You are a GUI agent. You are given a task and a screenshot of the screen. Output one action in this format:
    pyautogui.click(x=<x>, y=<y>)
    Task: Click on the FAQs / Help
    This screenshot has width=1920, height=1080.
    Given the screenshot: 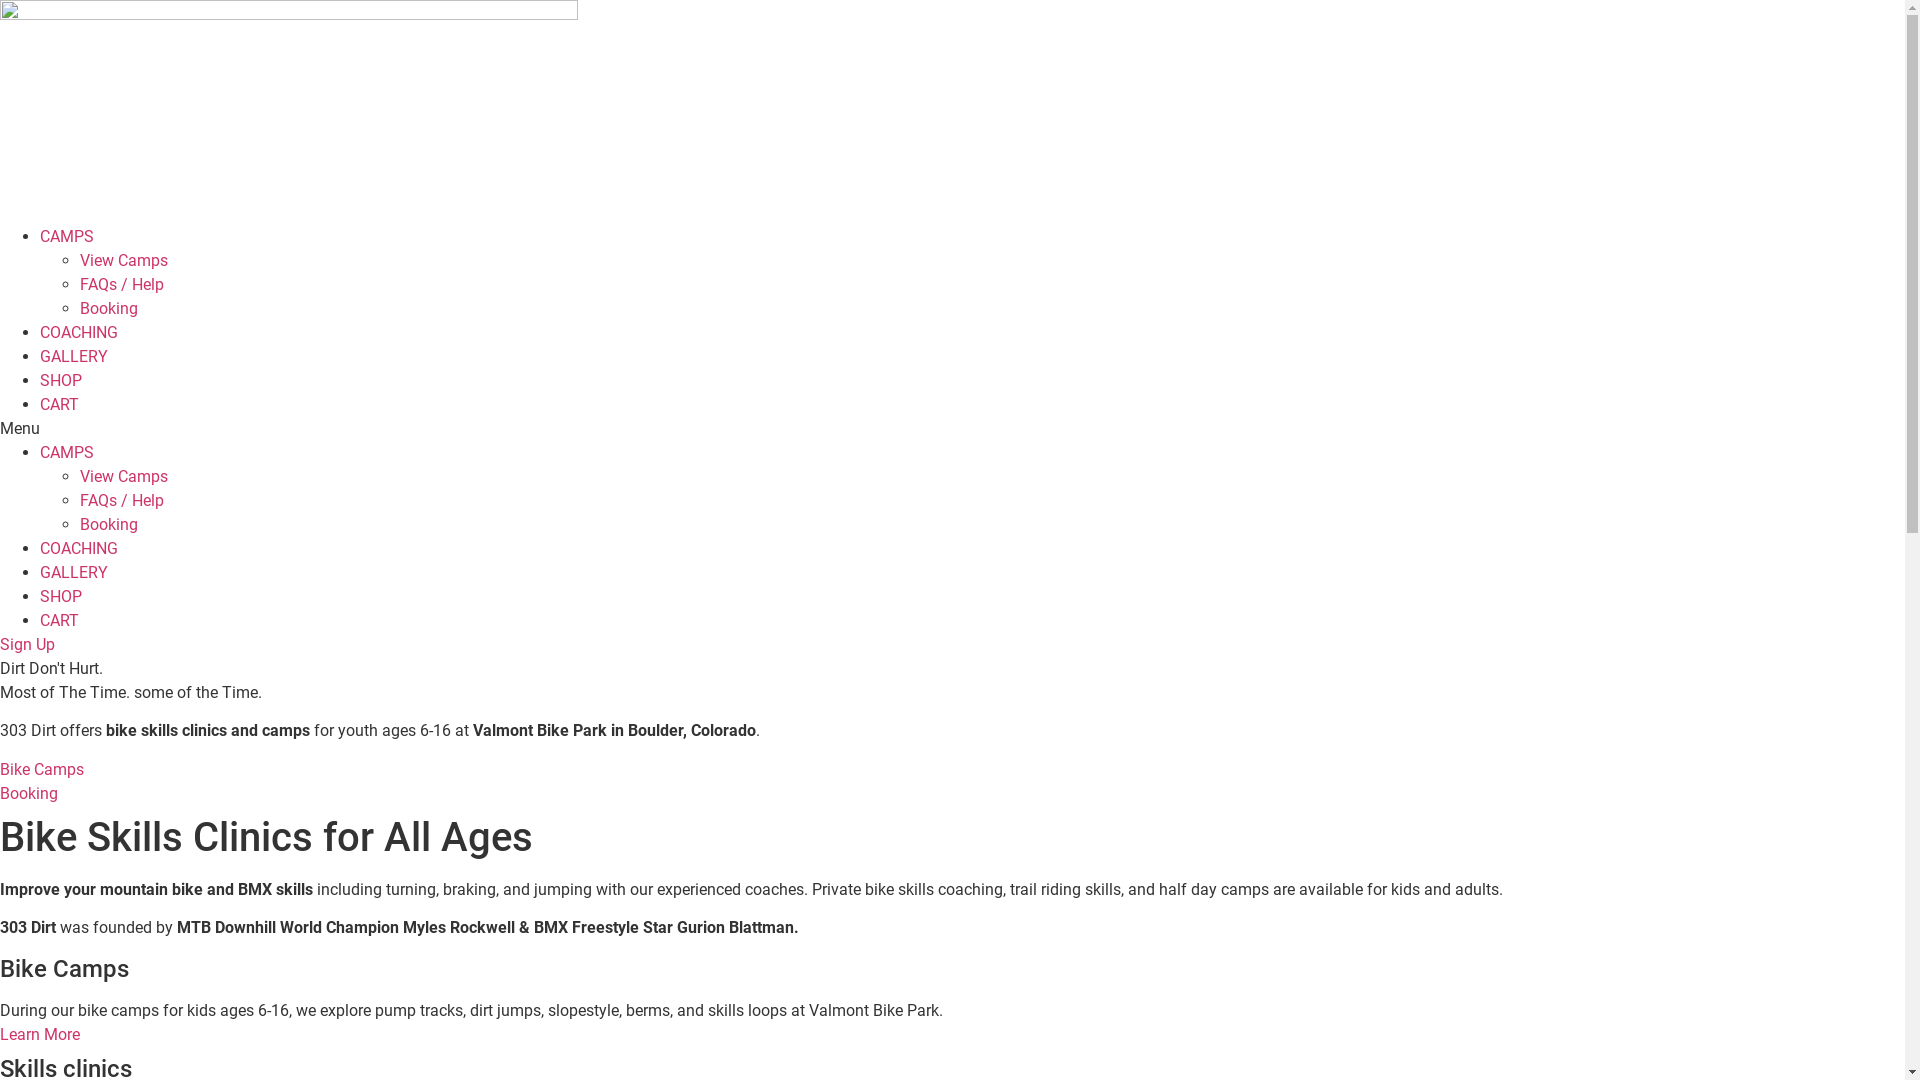 What is the action you would take?
    pyautogui.click(x=122, y=284)
    